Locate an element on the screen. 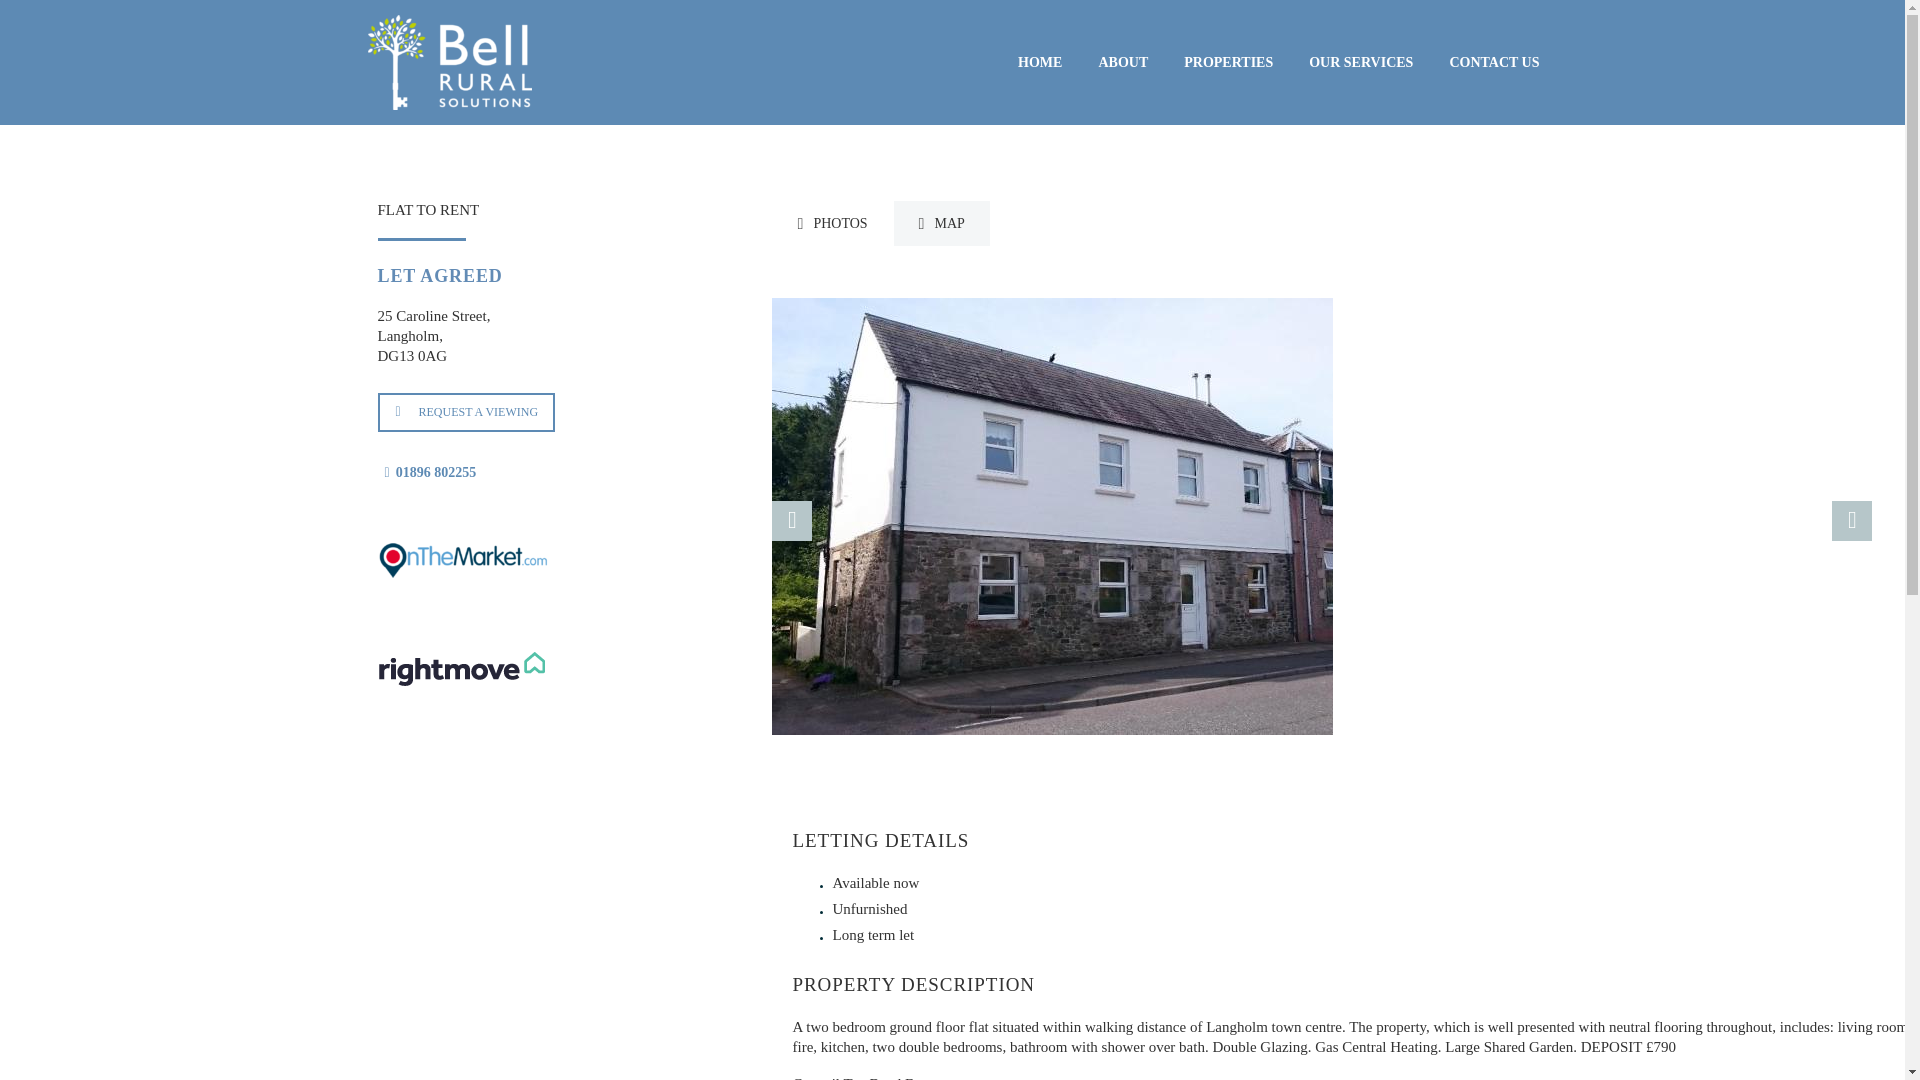  PROPERTIES is located at coordinates (1228, 62).